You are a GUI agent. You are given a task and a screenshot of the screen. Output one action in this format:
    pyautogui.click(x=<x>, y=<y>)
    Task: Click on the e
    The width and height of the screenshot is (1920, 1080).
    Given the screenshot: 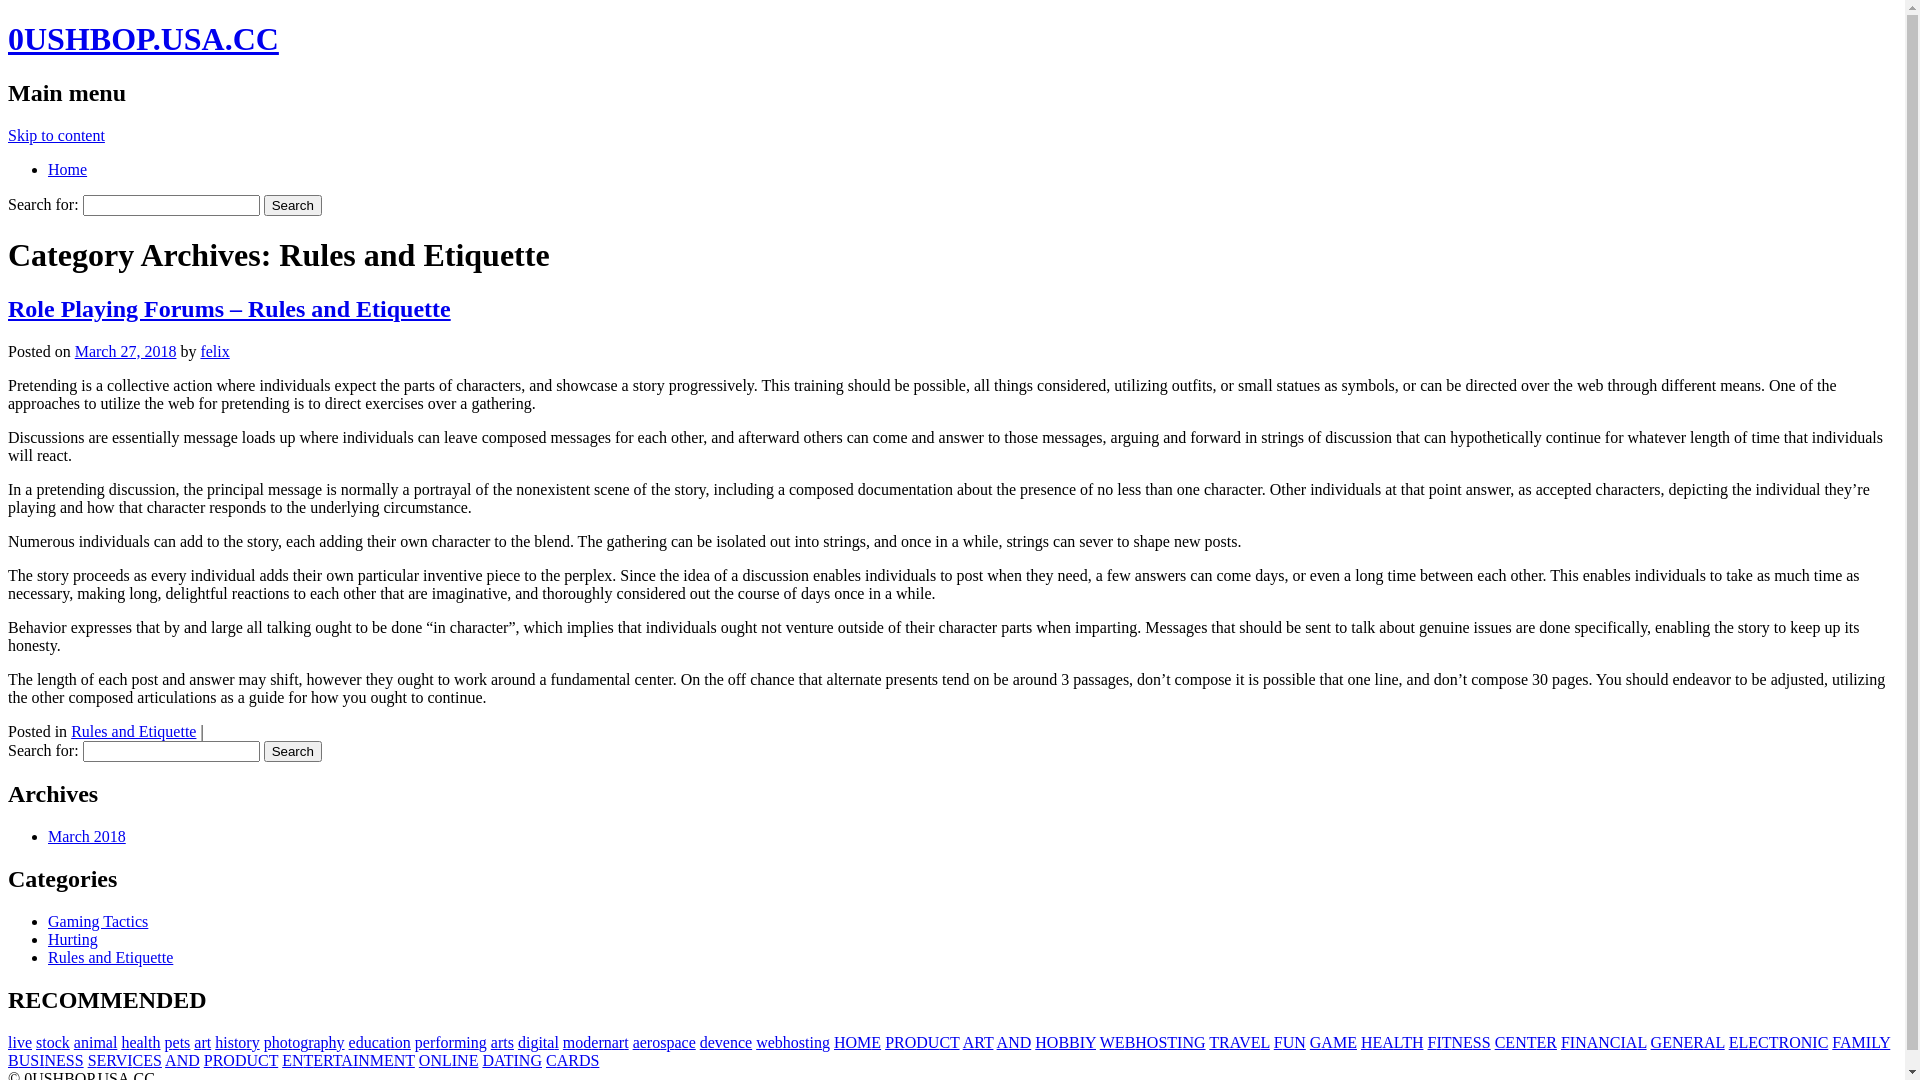 What is the action you would take?
    pyautogui.click(x=772, y=1042)
    